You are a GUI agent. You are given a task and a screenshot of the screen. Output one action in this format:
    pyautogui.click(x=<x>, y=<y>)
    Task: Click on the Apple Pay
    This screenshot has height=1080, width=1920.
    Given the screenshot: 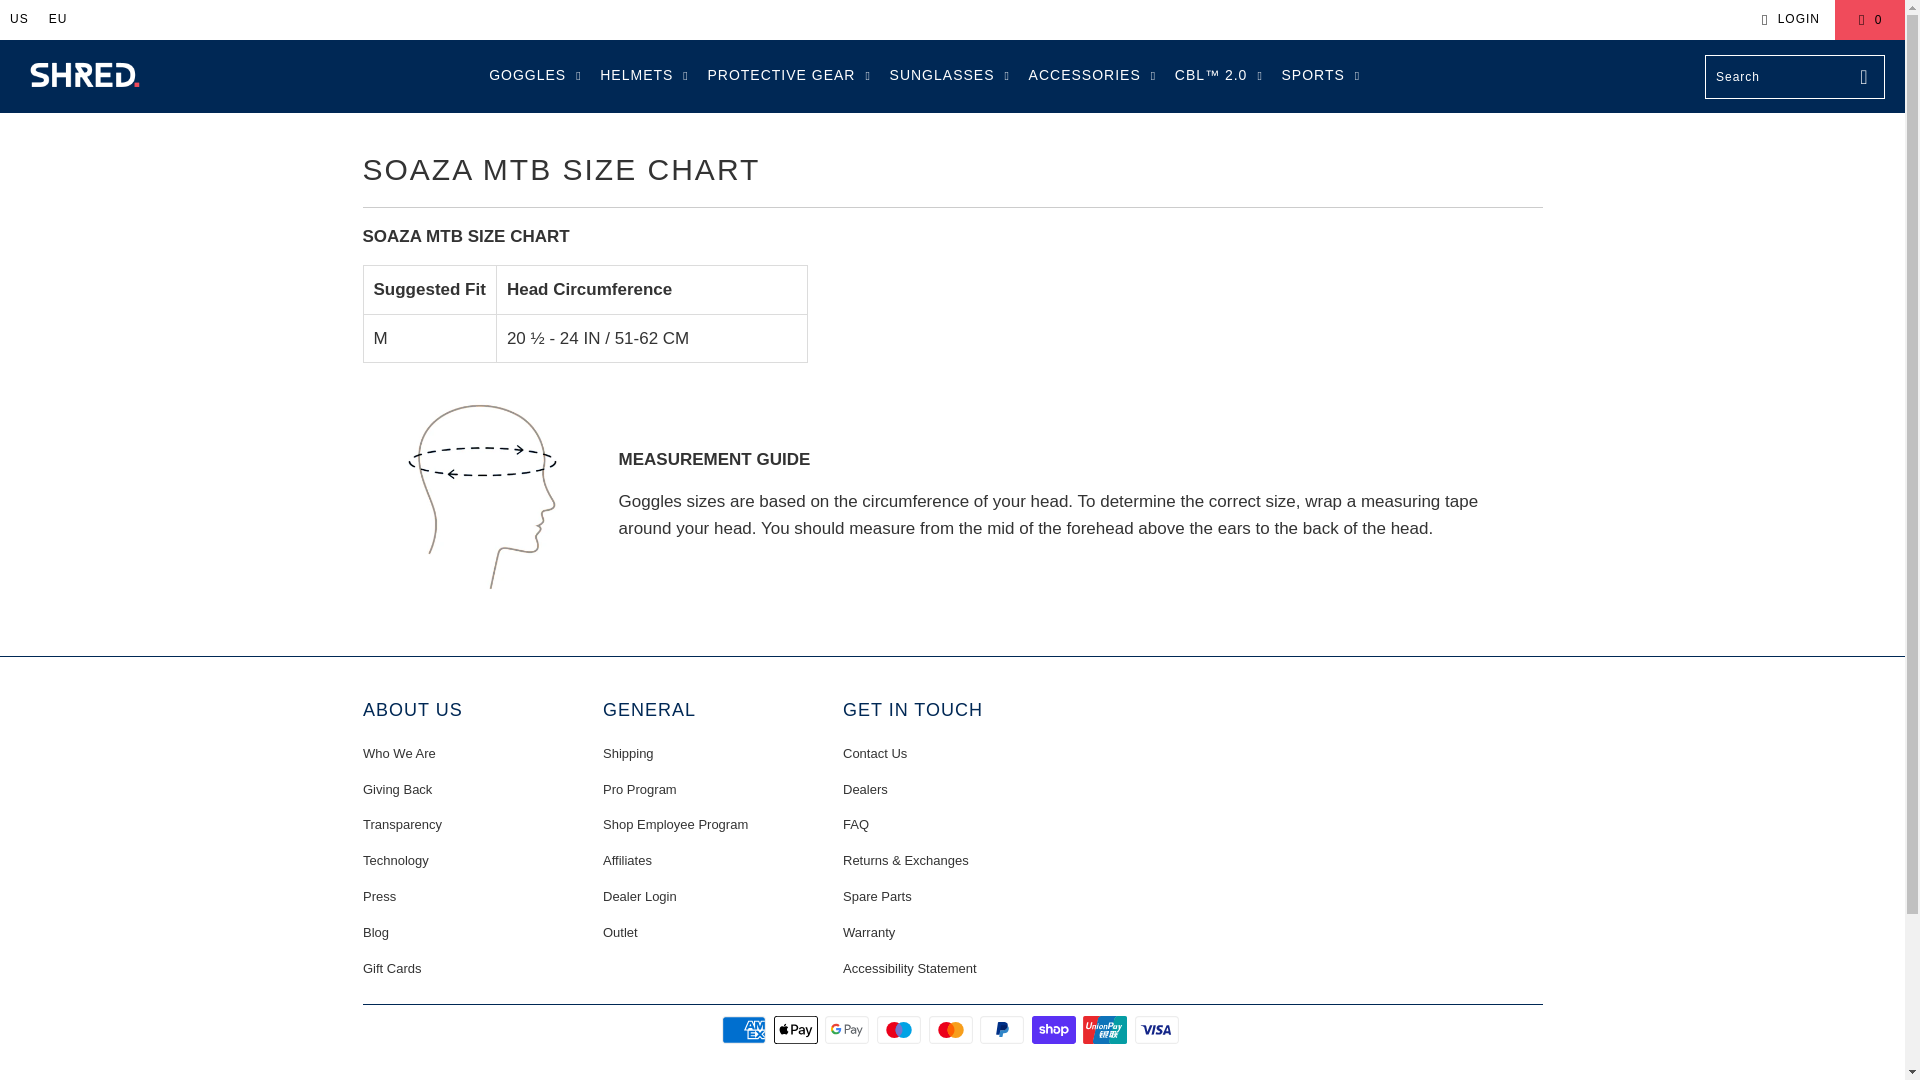 What is the action you would take?
    pyautogui.click(x=797, y=1030)
    